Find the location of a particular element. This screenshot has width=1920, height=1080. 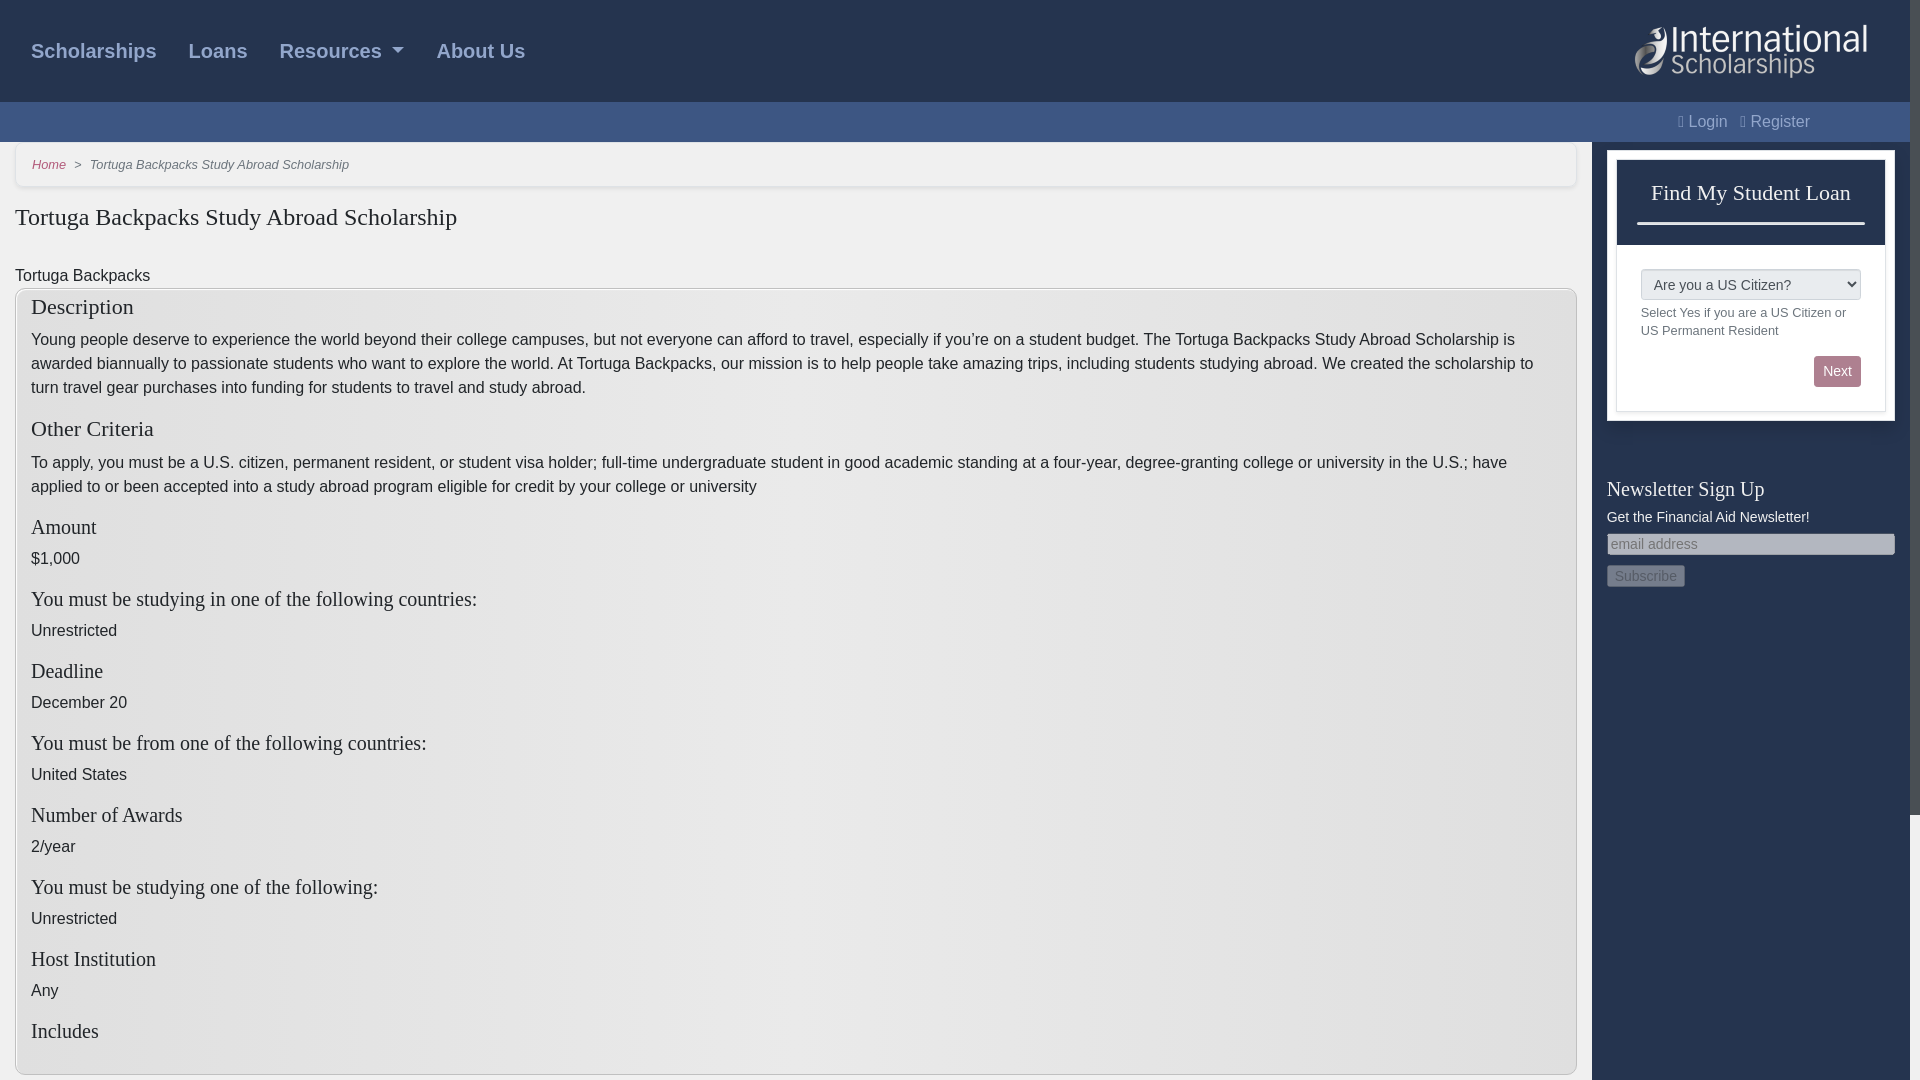

Subscribe is located at coordinates (1646, 576).